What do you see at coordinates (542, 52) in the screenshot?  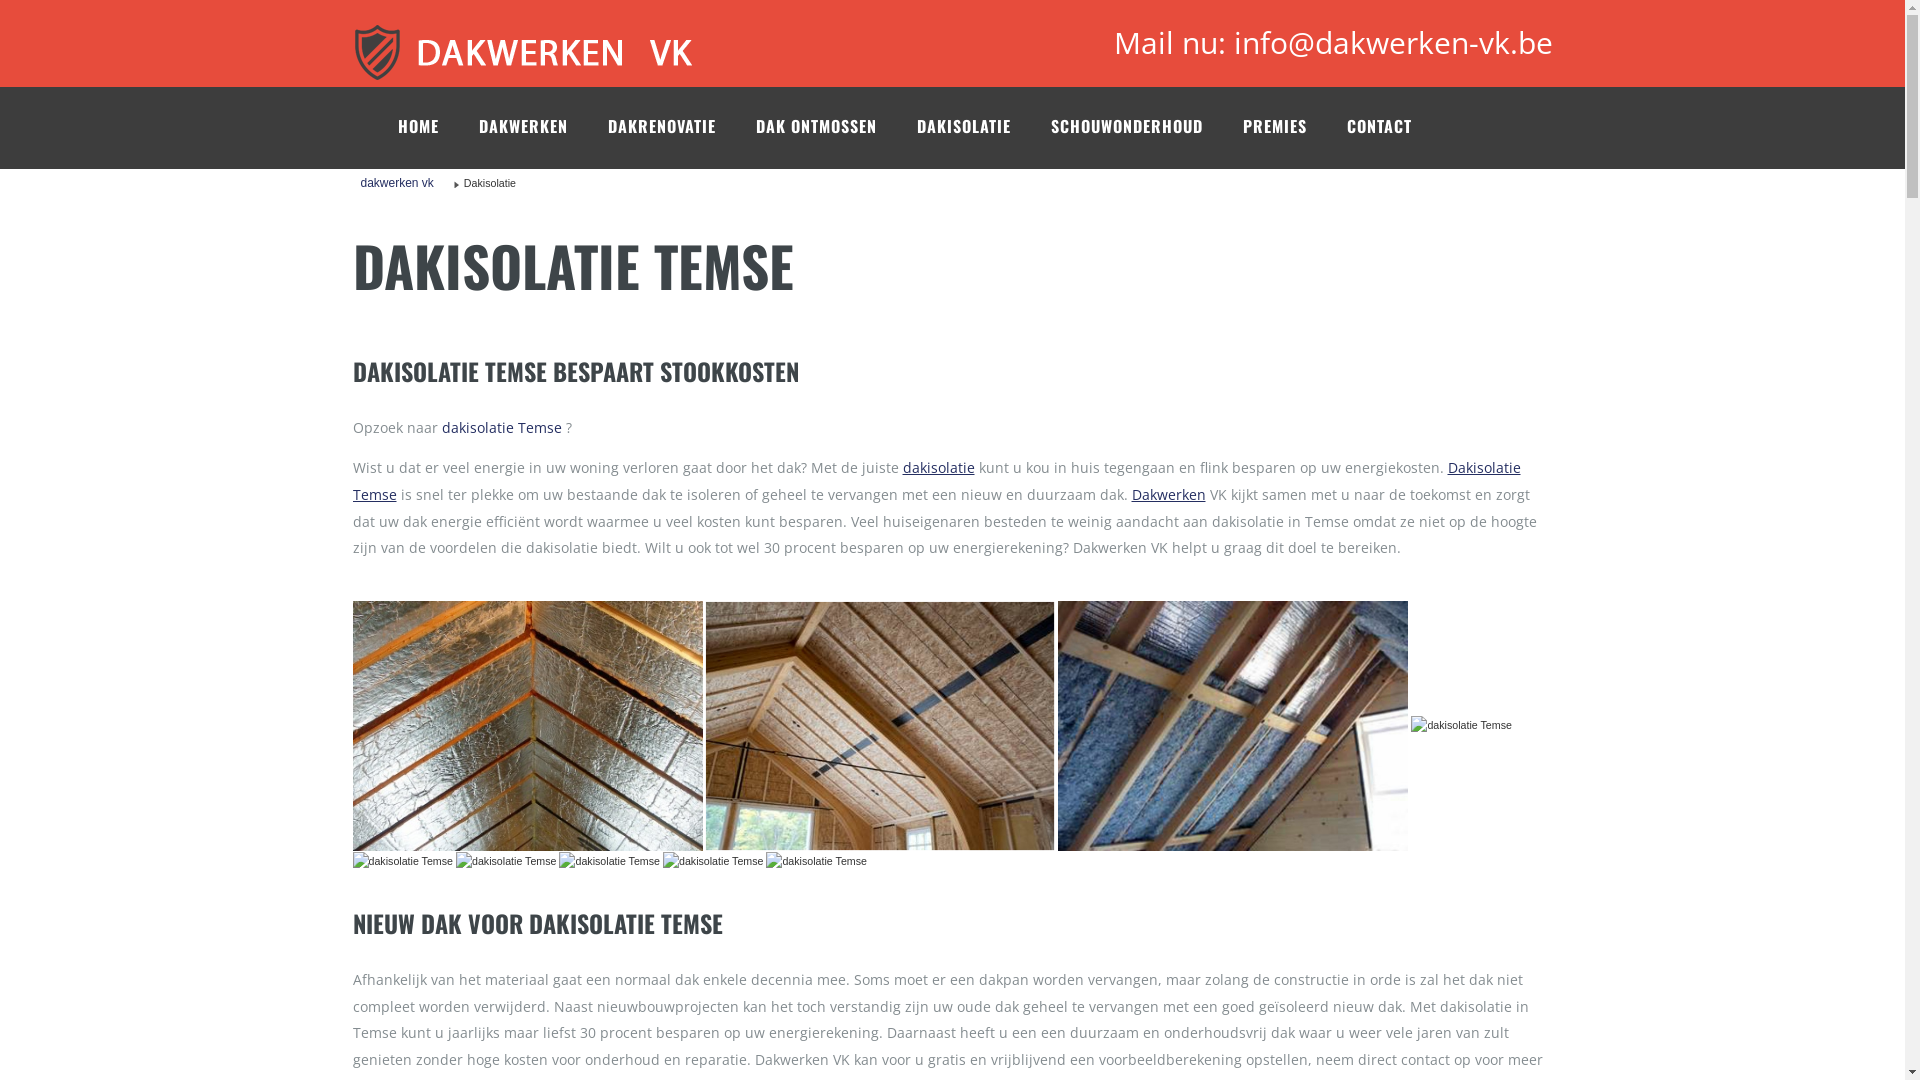 I see `dakwerken` at bounding box center [542, 52].